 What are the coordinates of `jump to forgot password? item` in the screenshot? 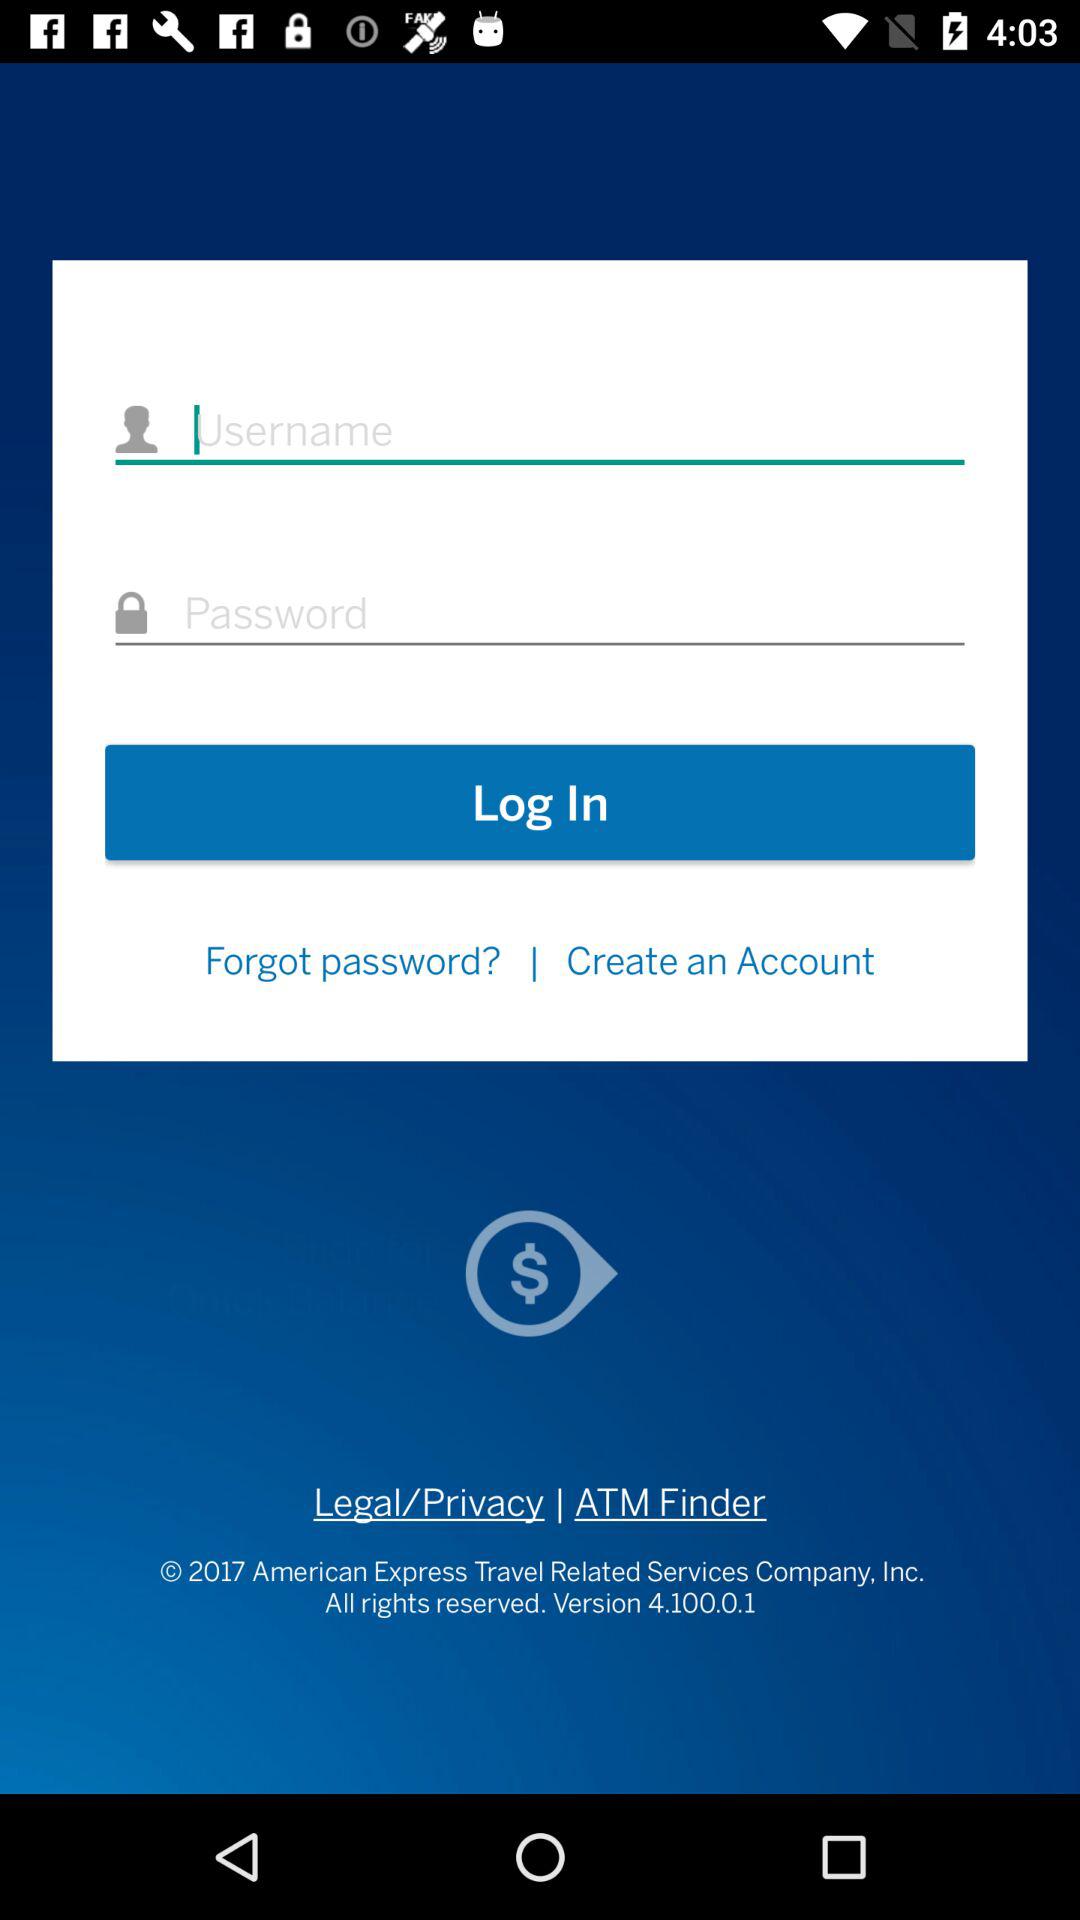 It's located at (352, 960).